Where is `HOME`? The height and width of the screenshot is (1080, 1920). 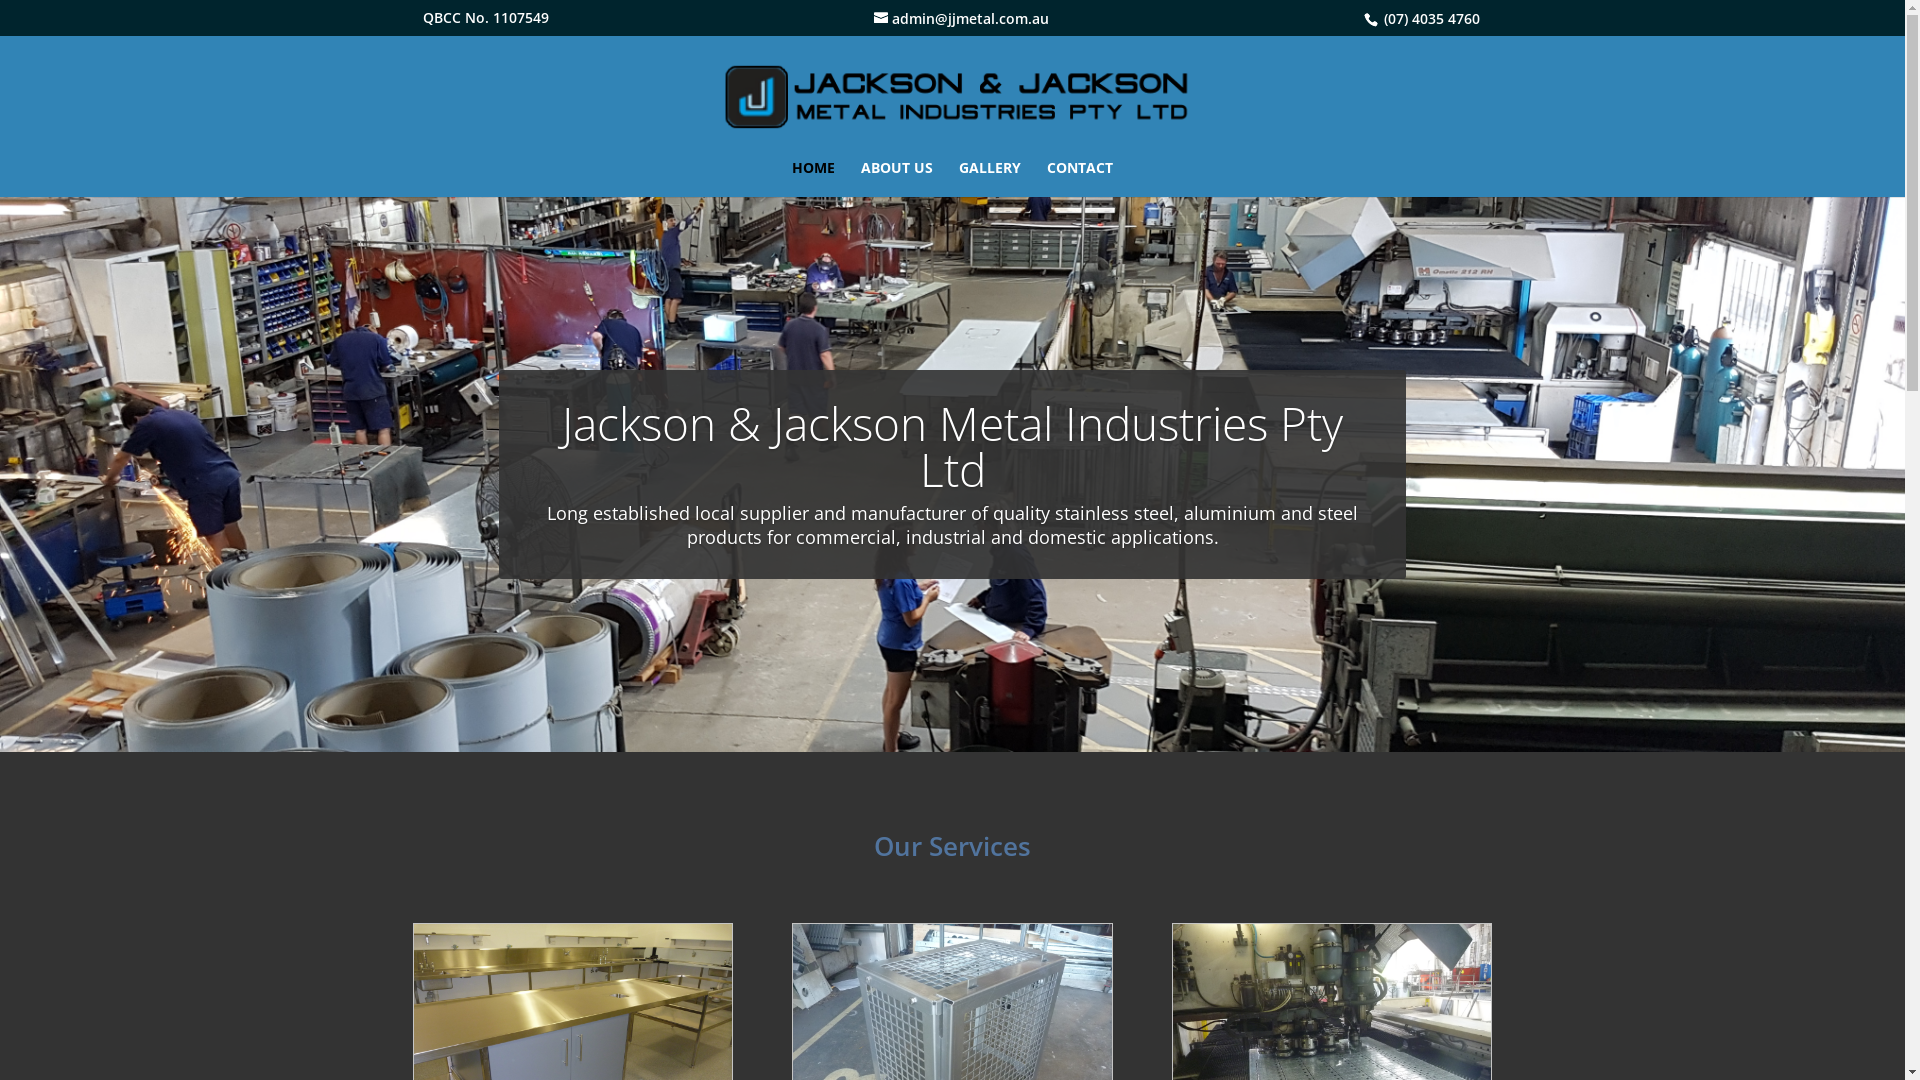
HOME is located at coordinates (814, 179).